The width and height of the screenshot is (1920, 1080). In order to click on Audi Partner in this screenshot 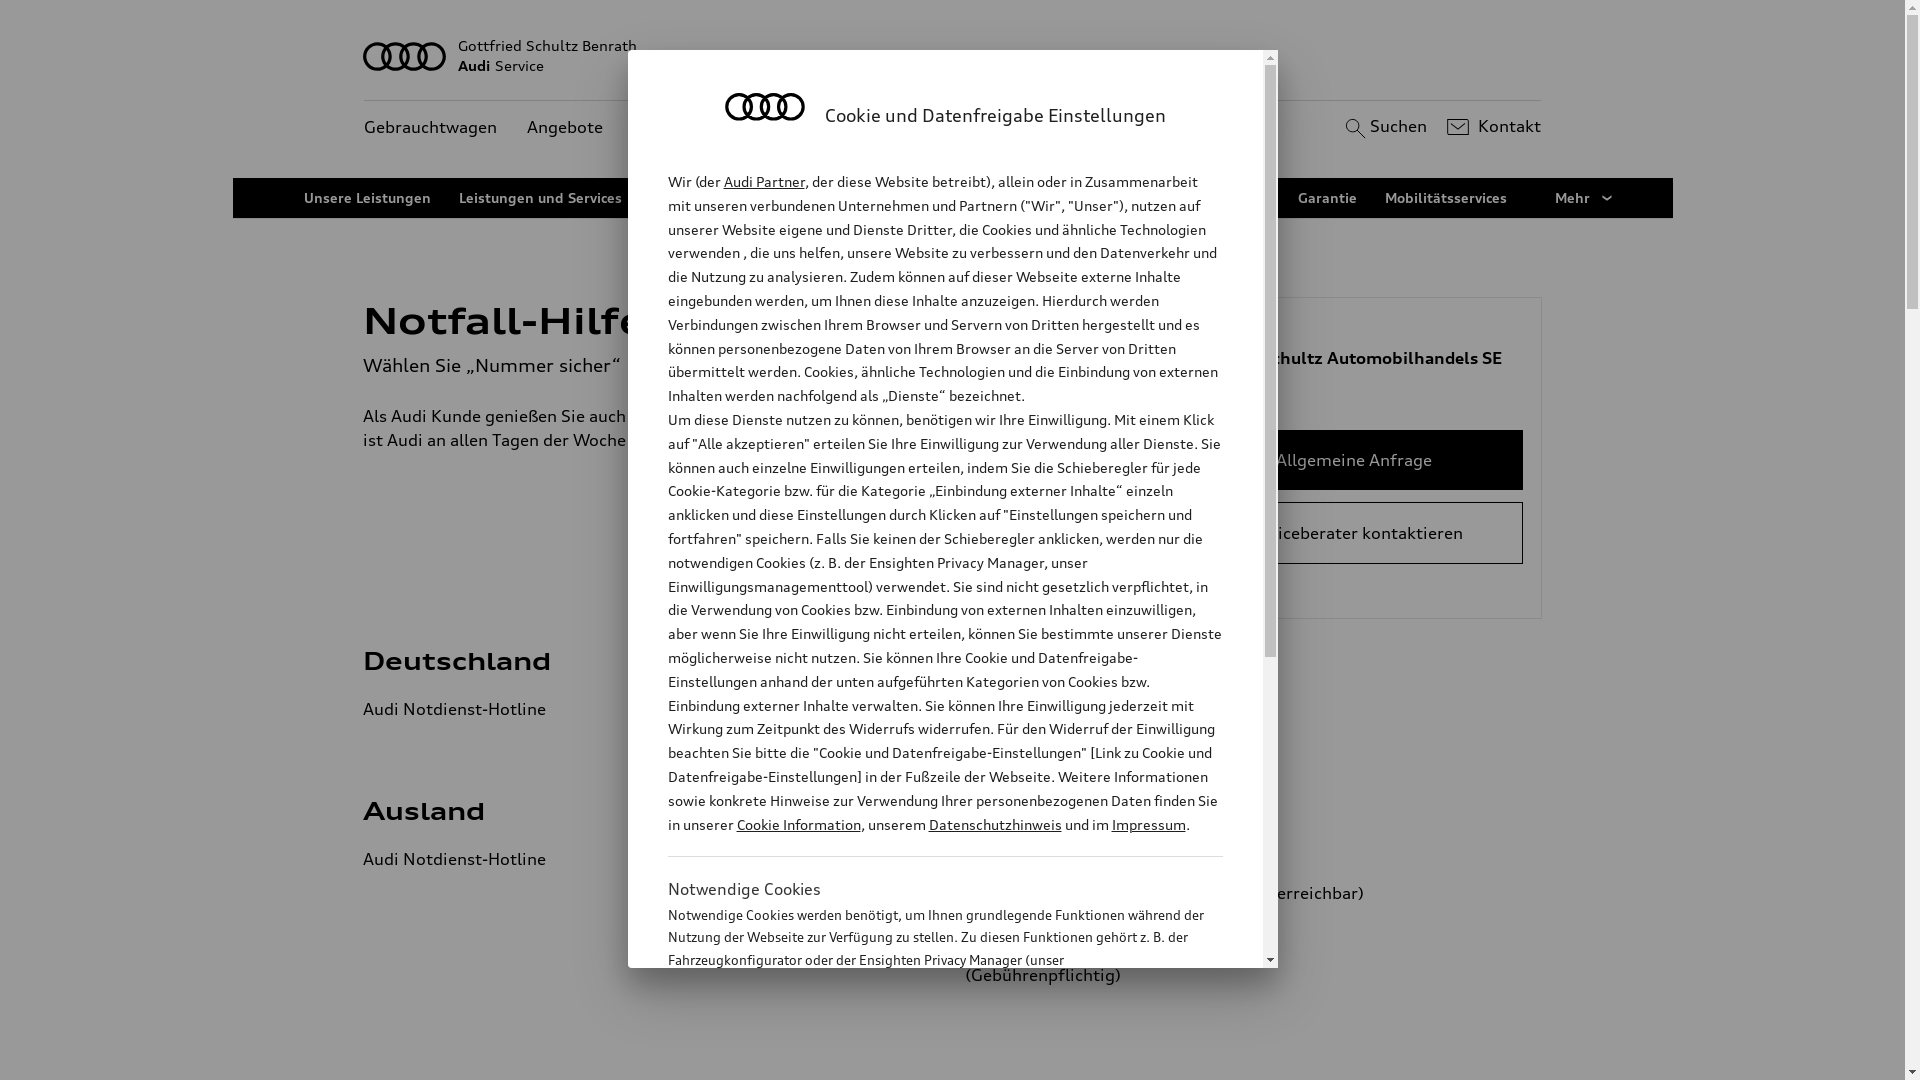, I will do `click(764, 182)`.